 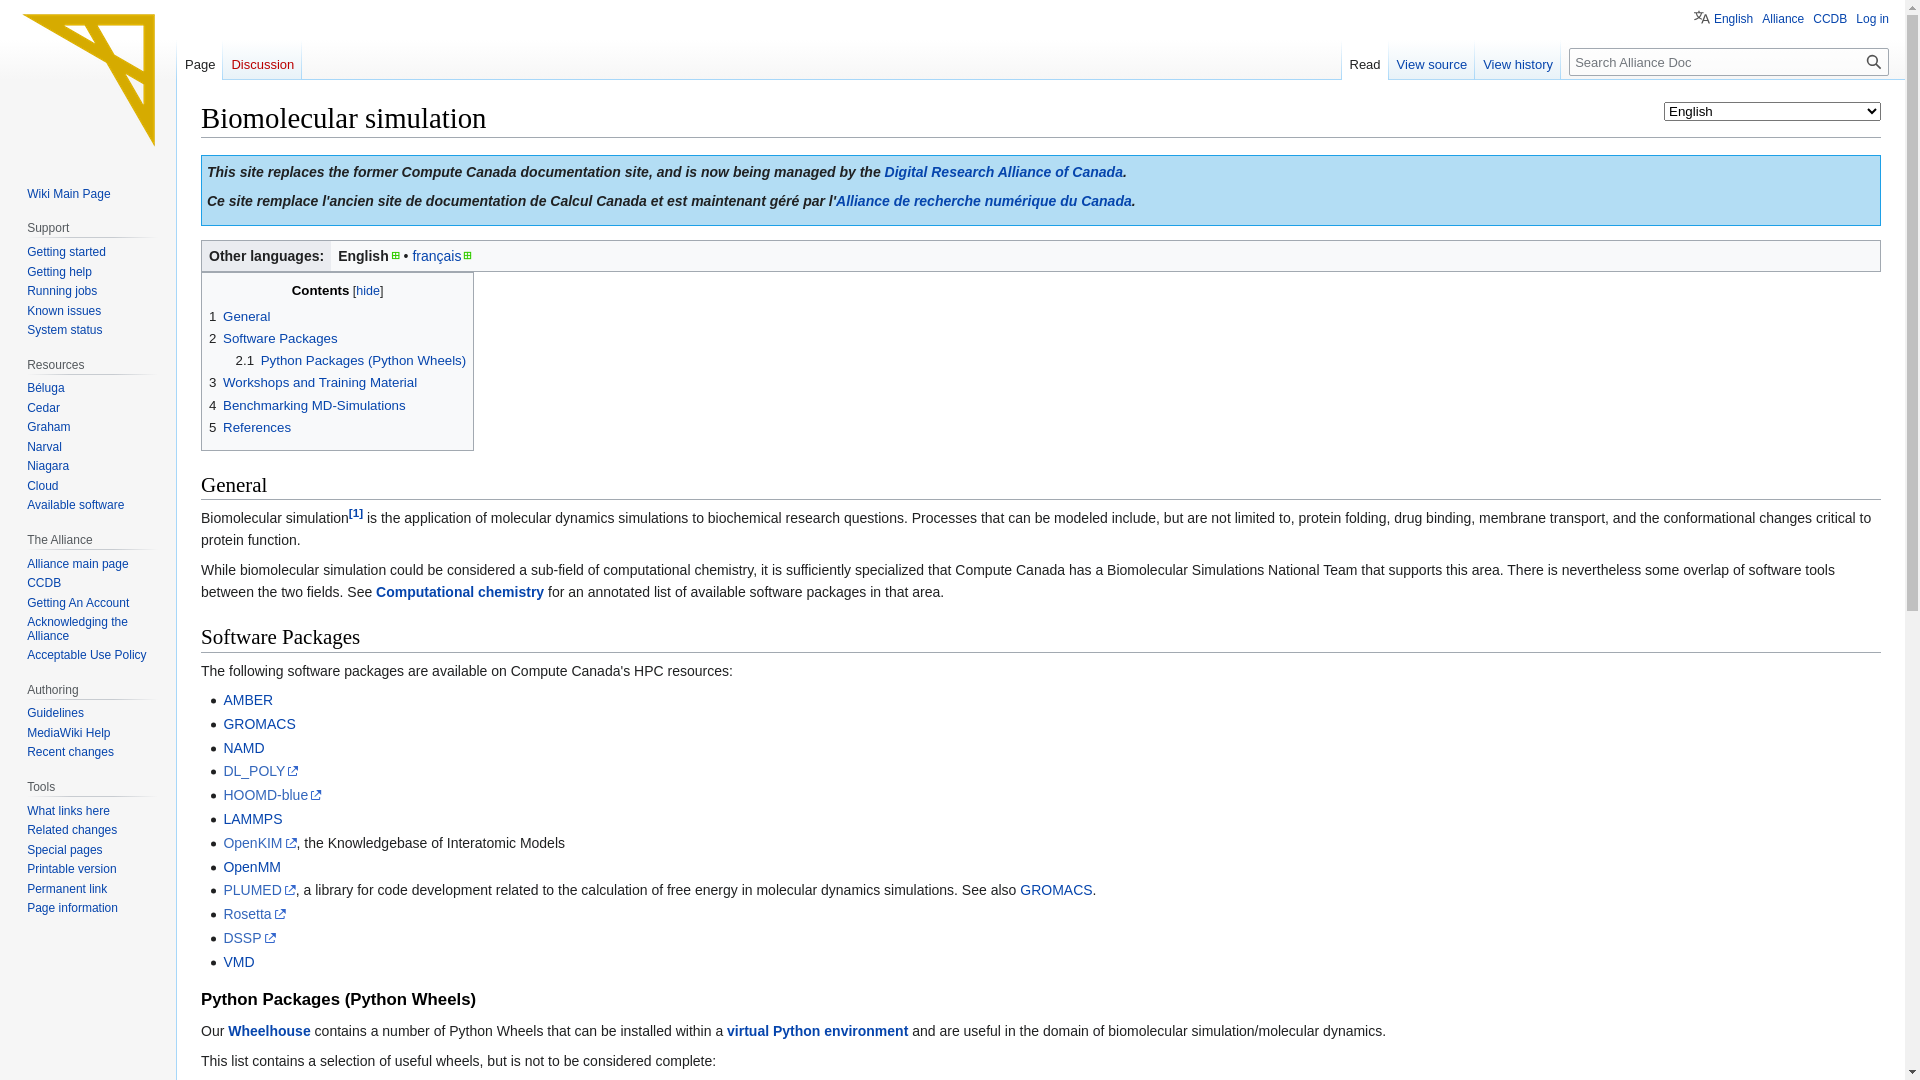 What do you see at coordinates (66, 252) in the screenshot?
I see `Getting started` at bounding box center [66, 252].